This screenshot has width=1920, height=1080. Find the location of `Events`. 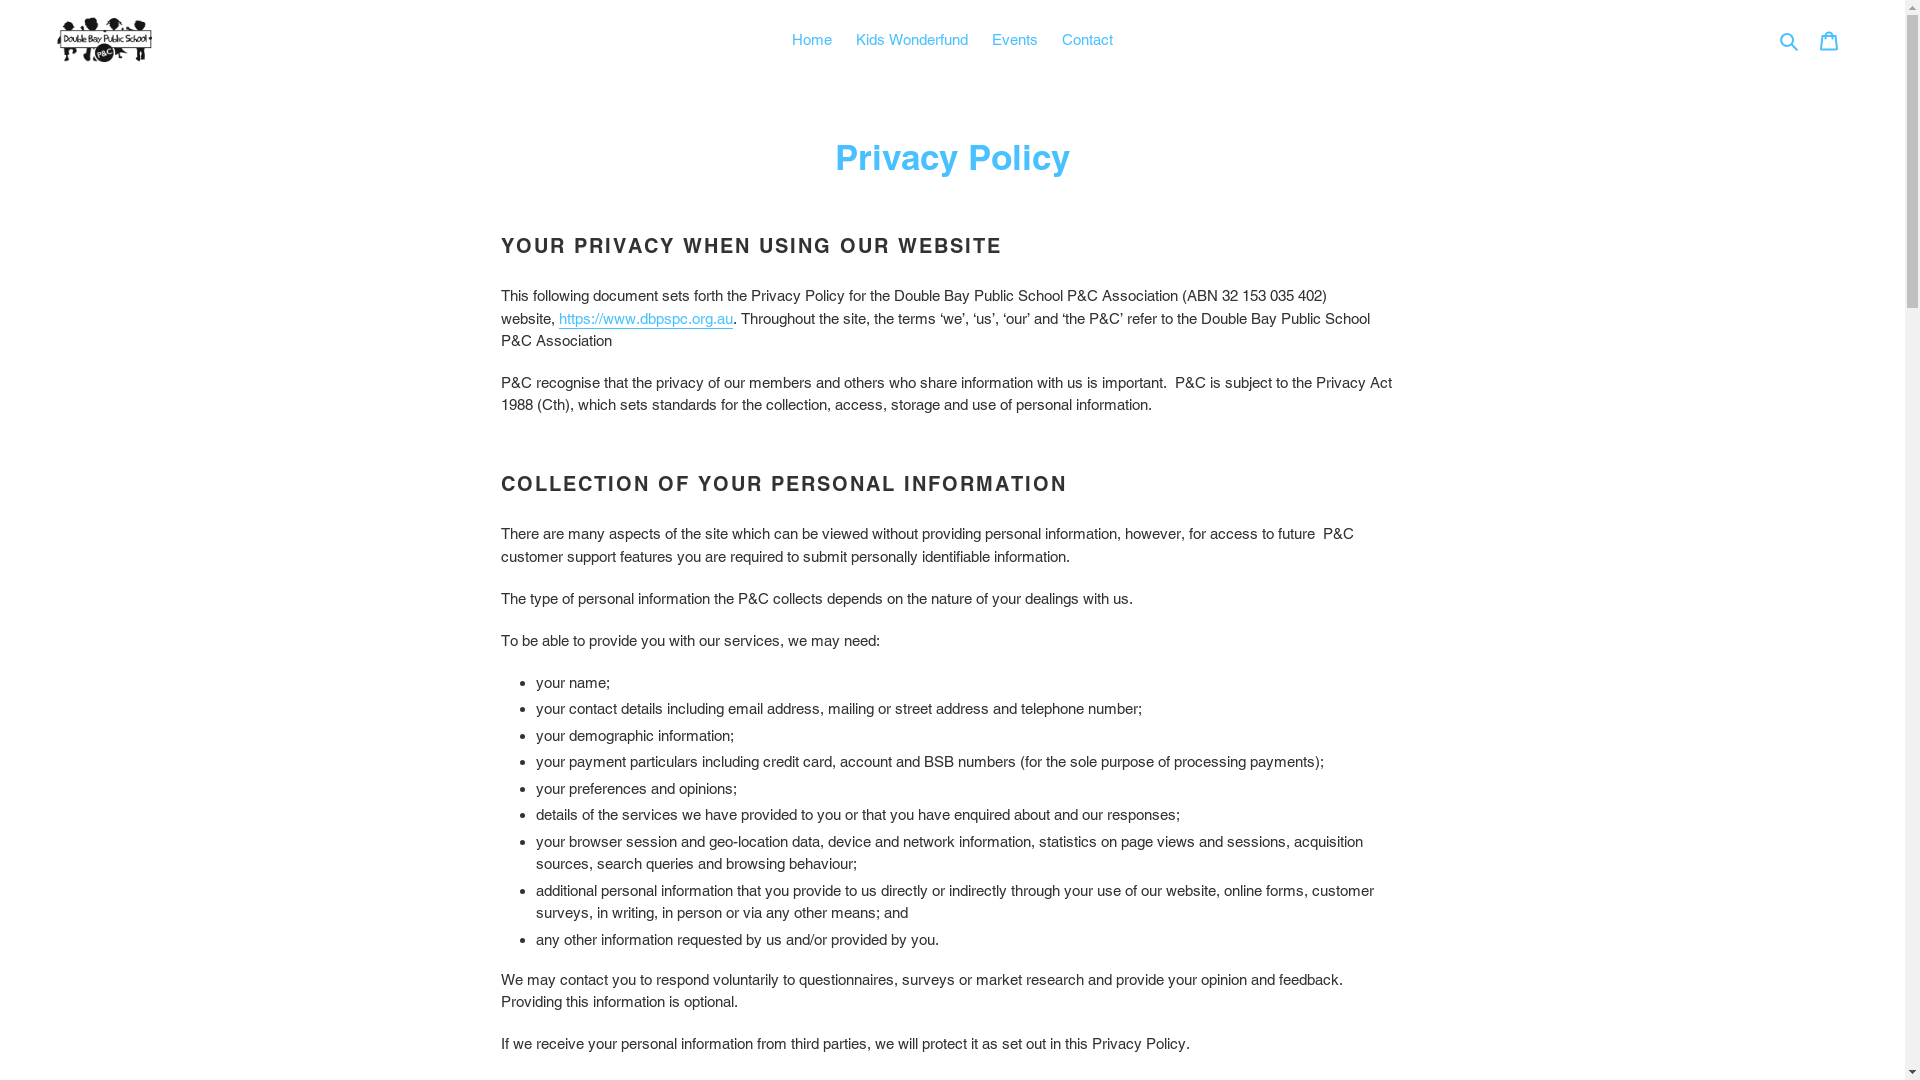

Events is located at coordinates (1015, 40).